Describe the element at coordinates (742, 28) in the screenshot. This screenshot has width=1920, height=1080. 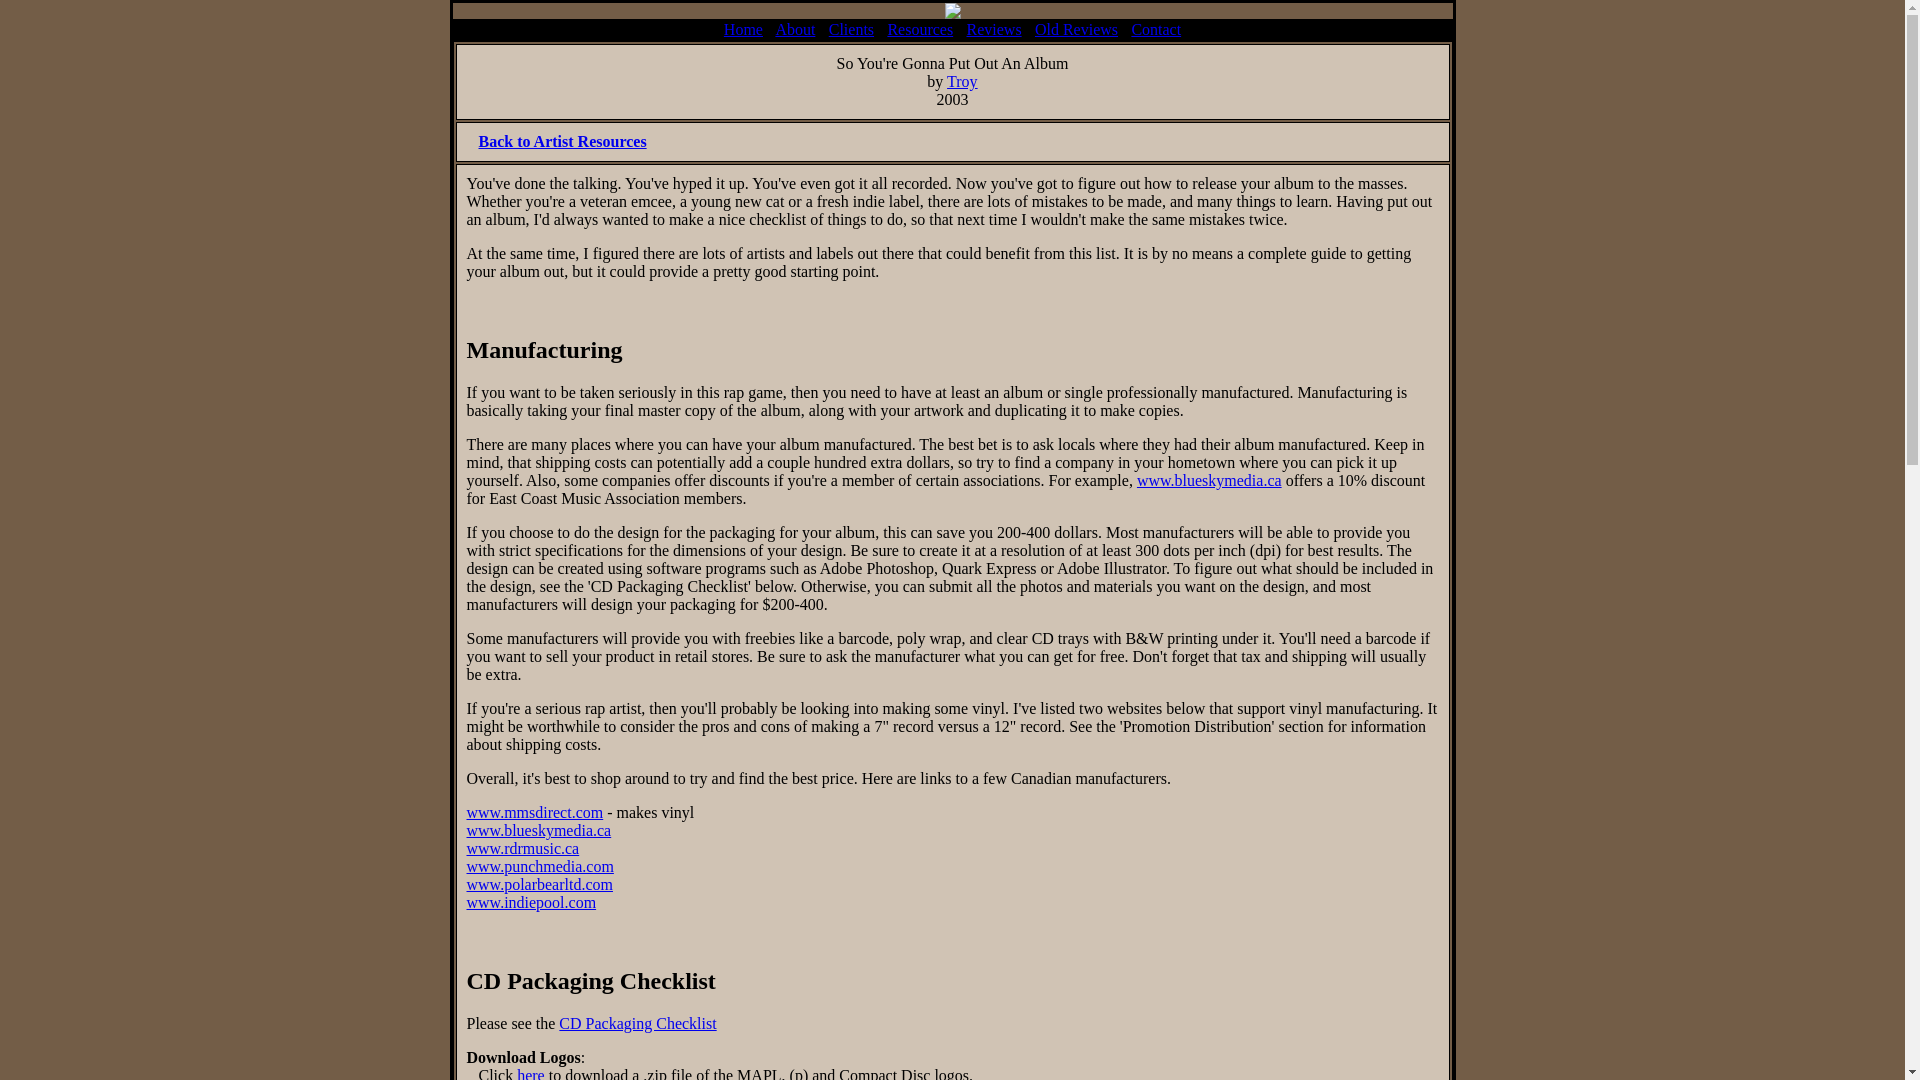
I see `Home` at that location.